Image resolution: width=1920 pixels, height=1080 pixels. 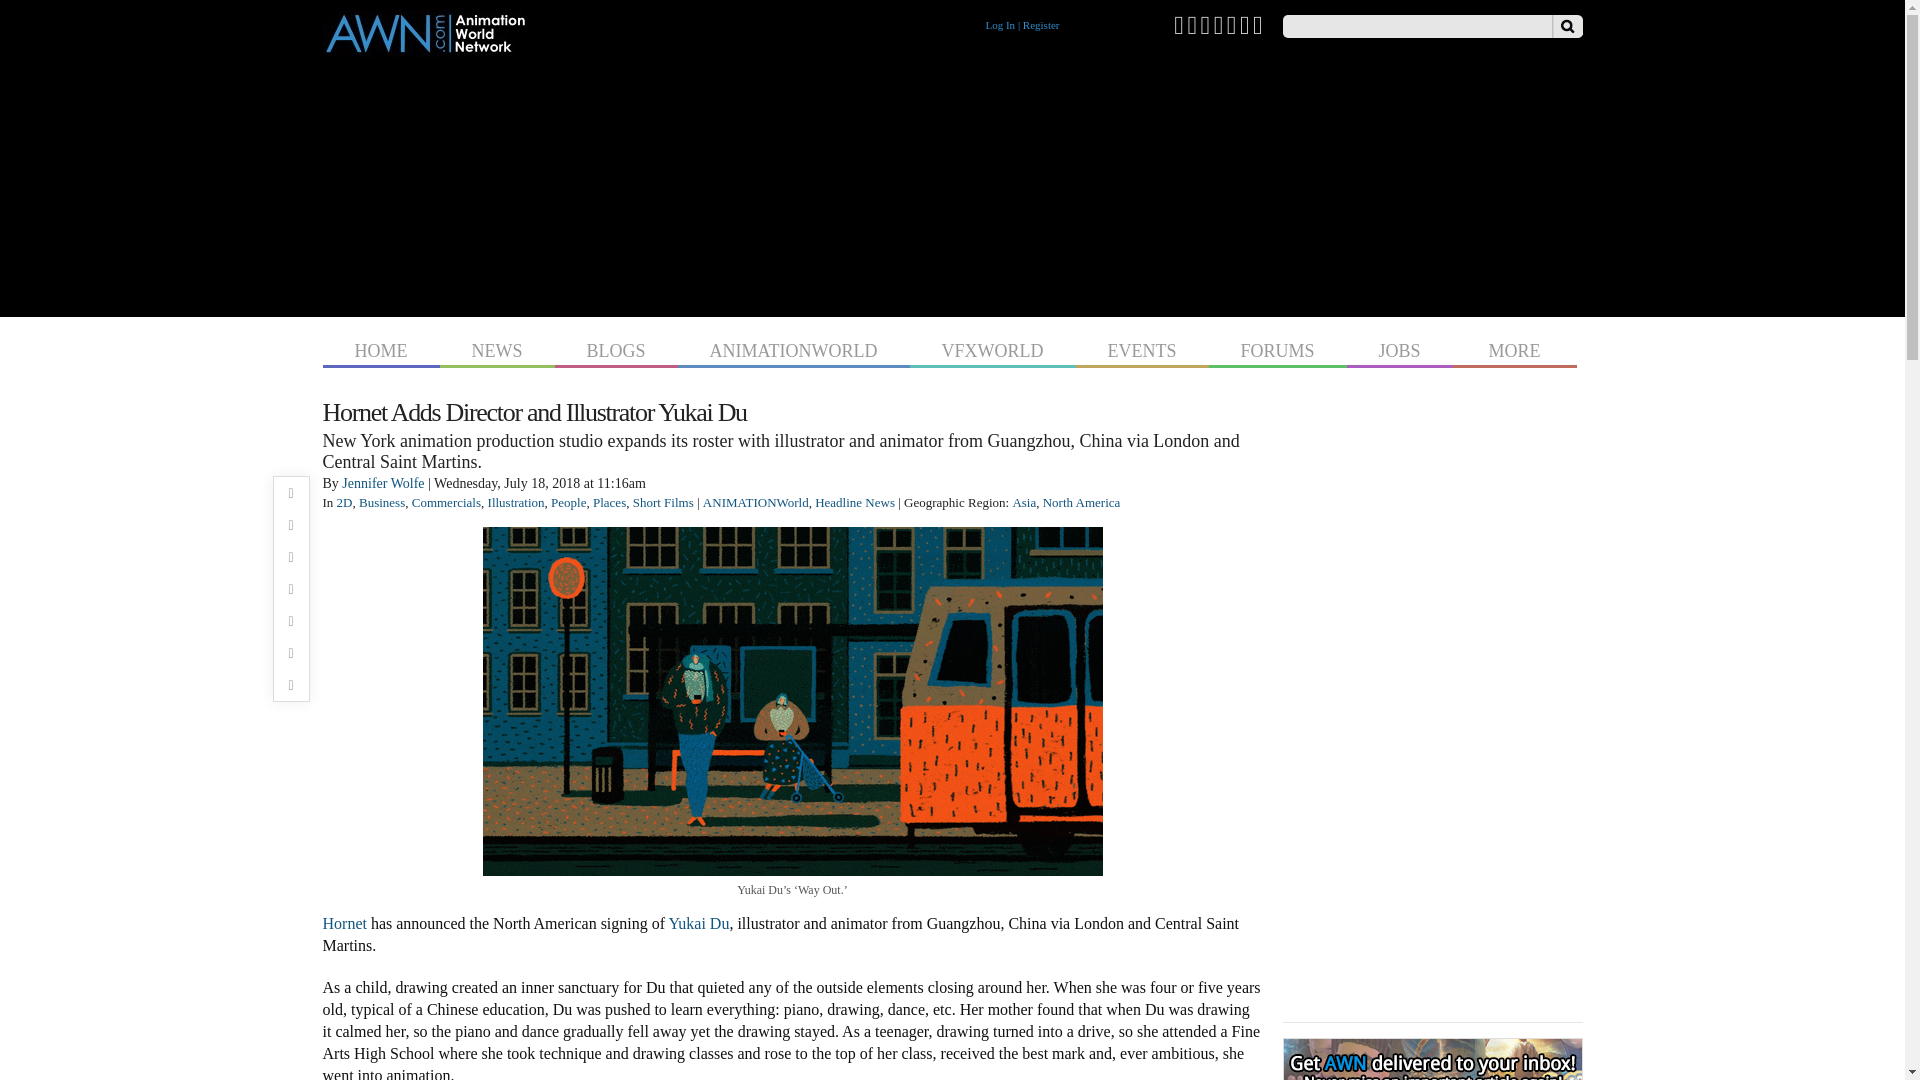 I want to click on Commercials, so click(x=446, y=502).